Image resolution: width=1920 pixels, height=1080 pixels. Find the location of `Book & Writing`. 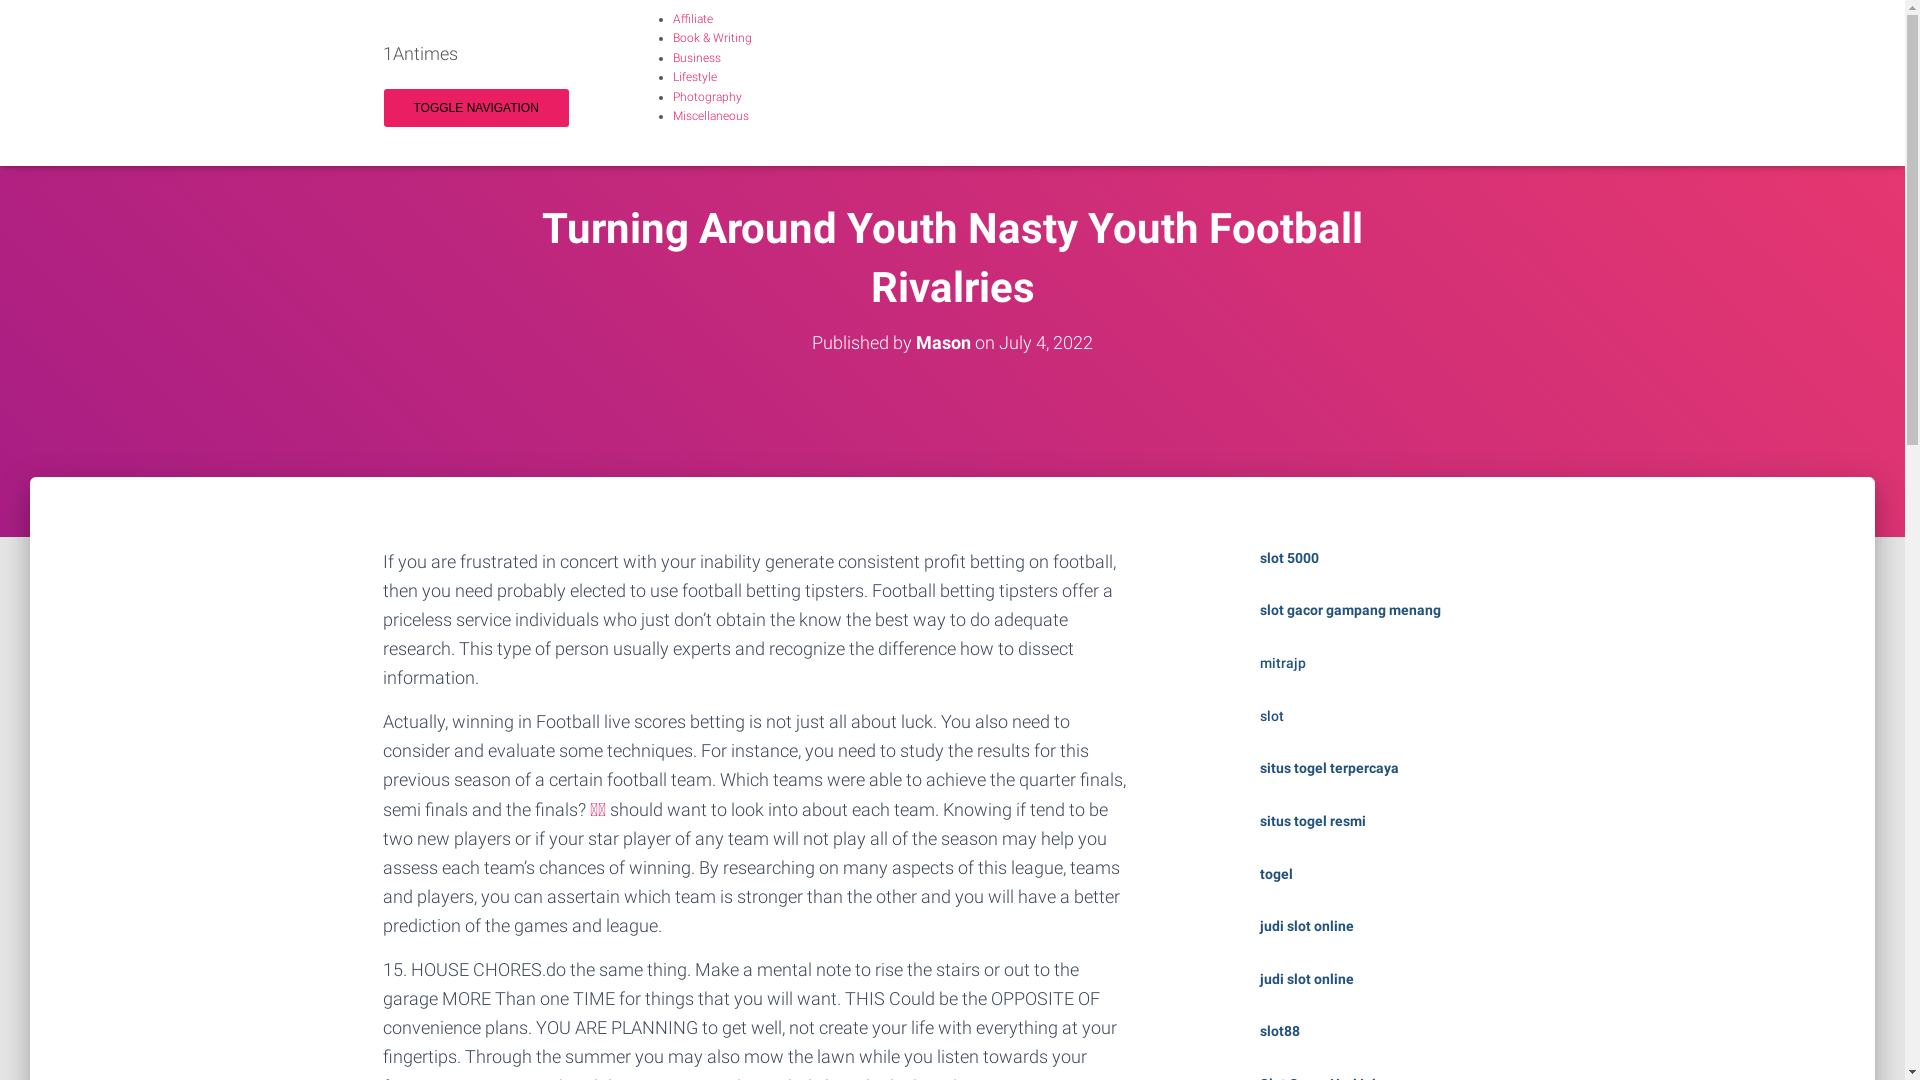

Book & Writing is located at coordinates (712, 38).